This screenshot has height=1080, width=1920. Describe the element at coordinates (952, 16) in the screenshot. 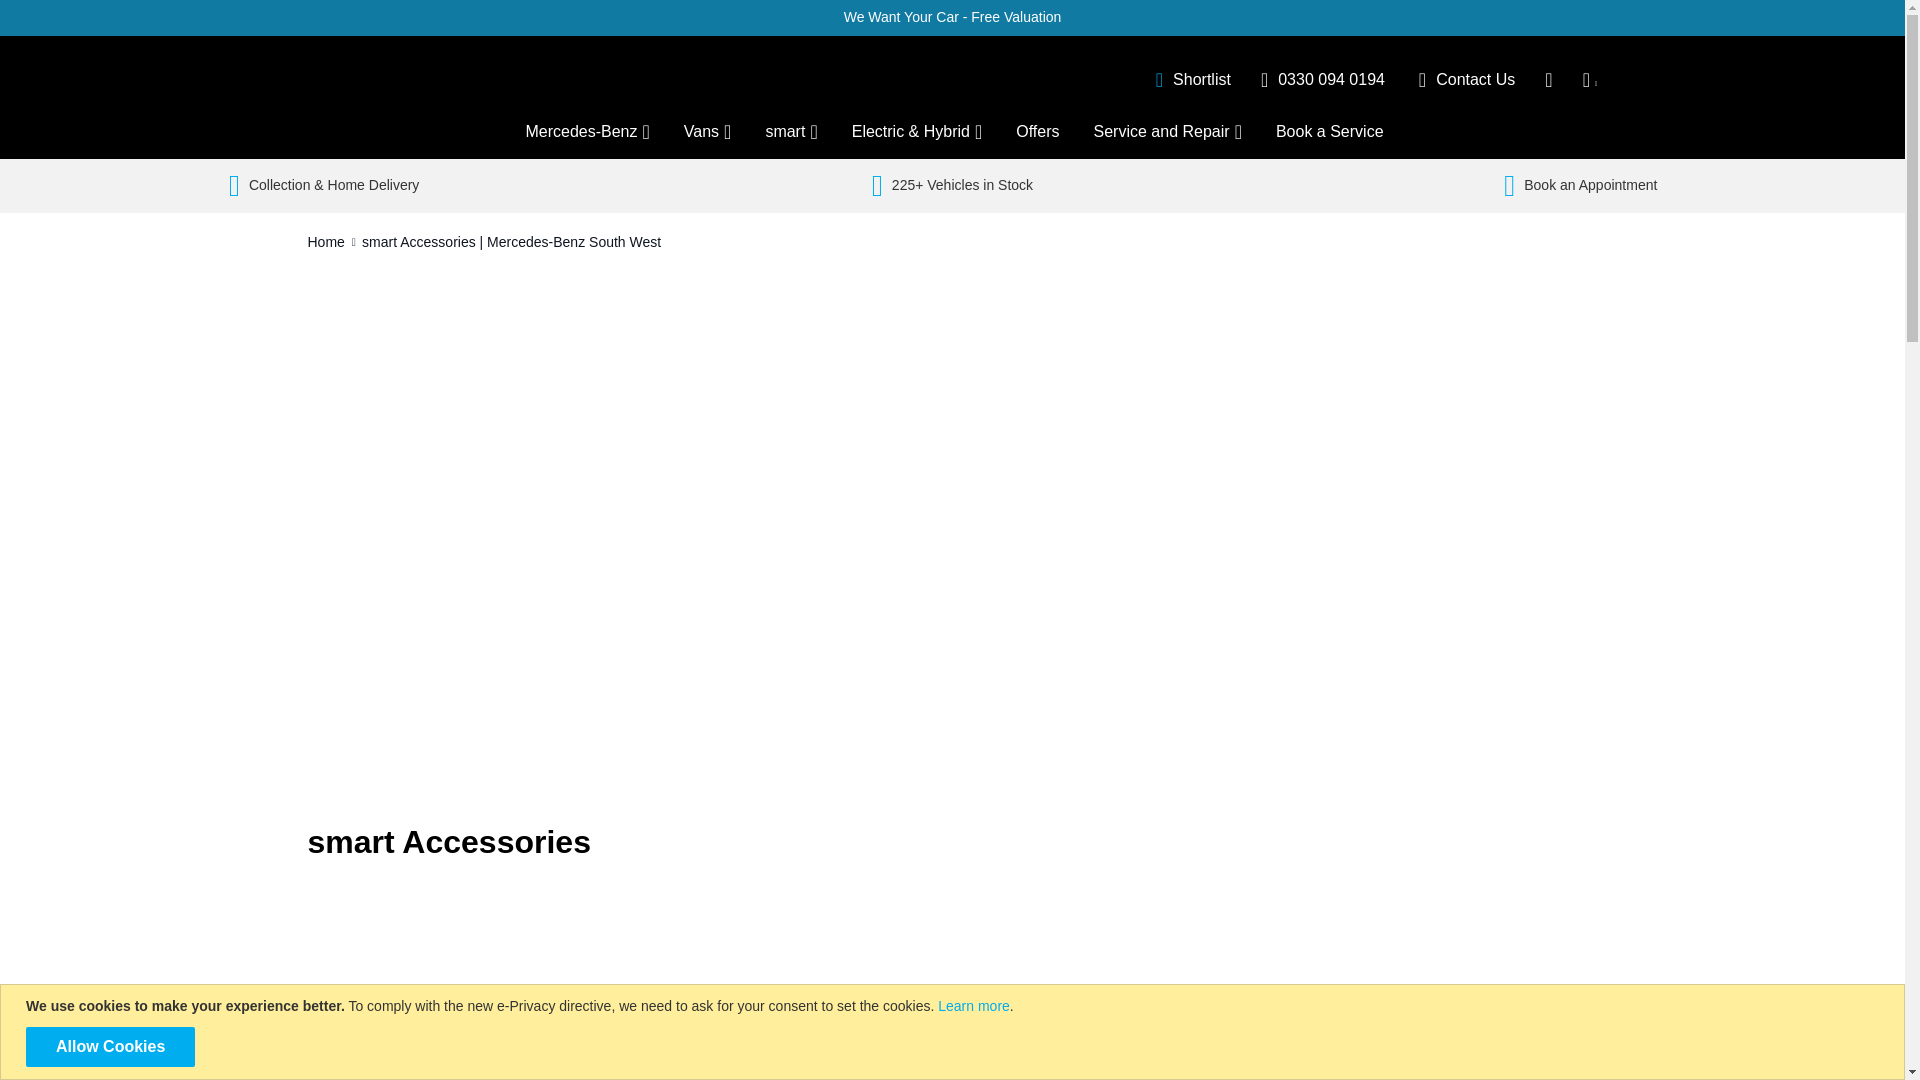

I see `We Want Your Car - Free Valuation` at that location.